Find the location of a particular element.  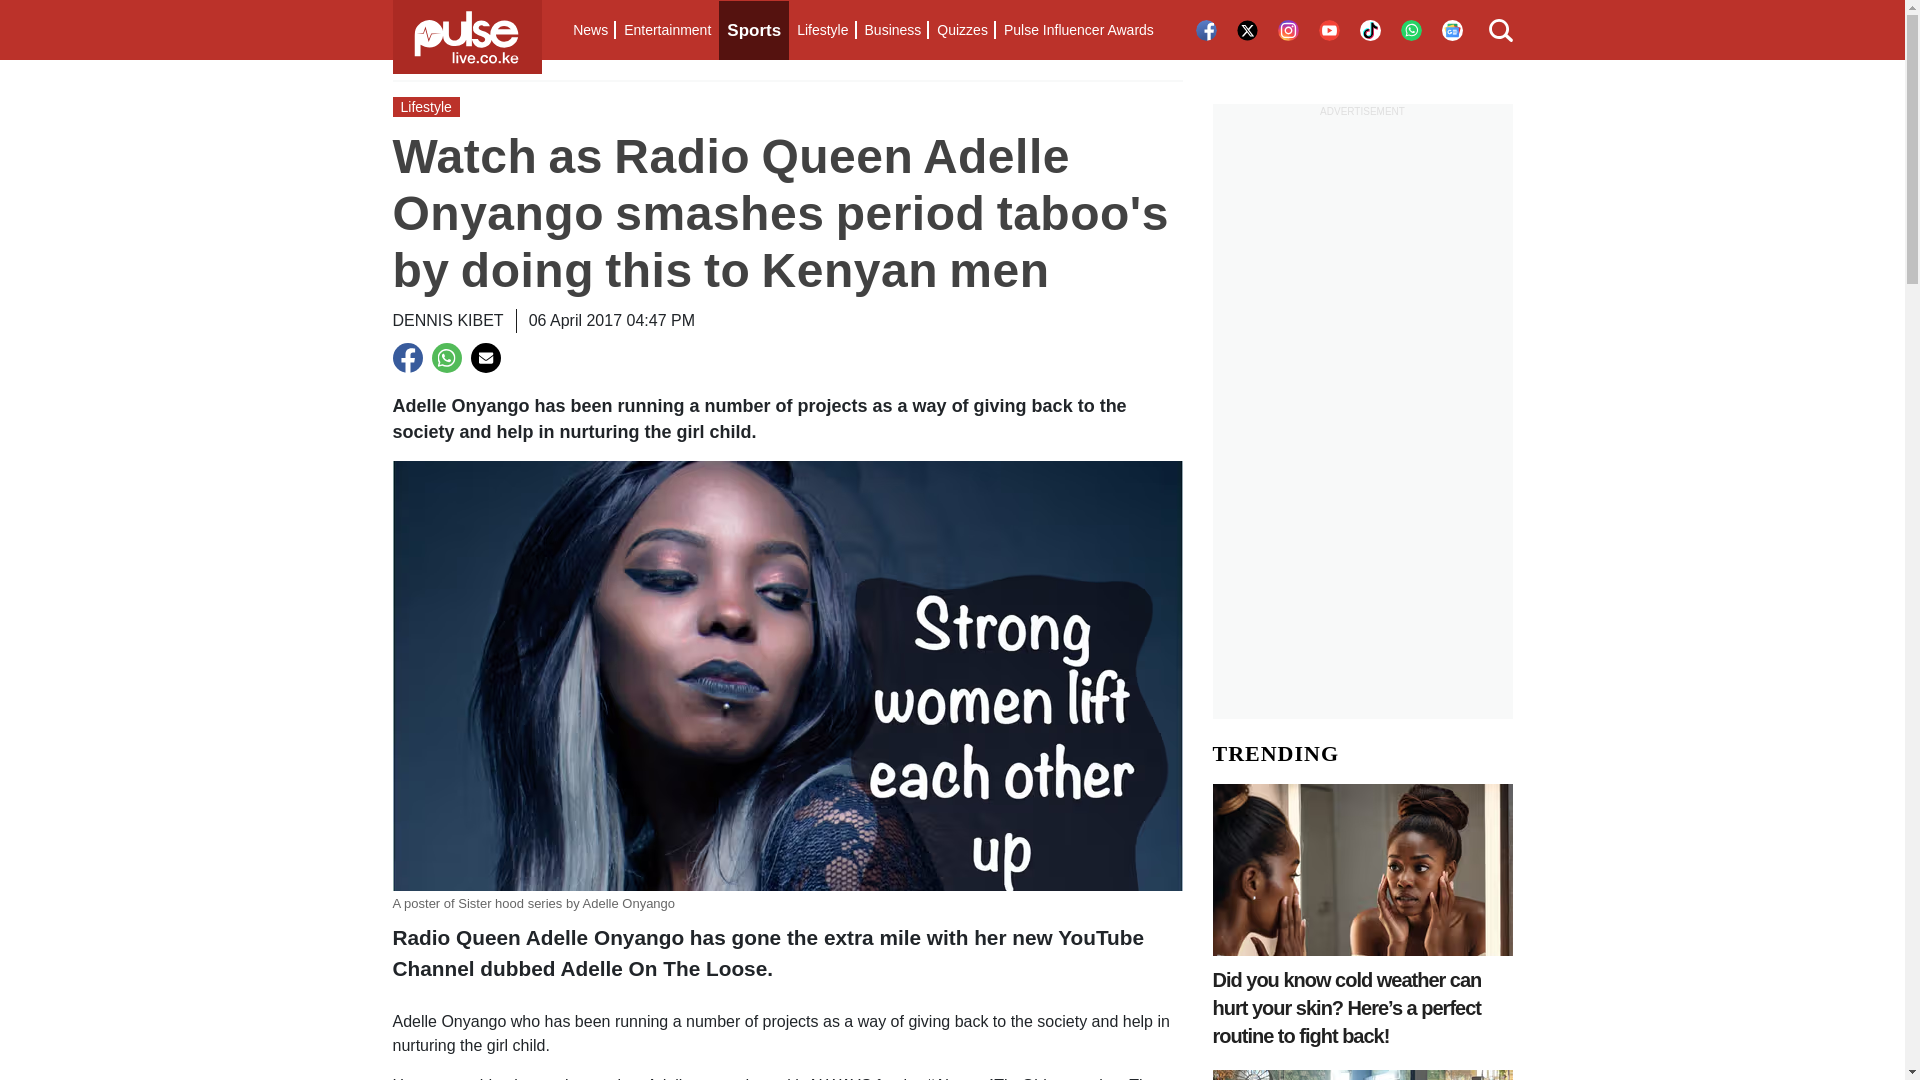

Sports is located at coordinates (754, 30).